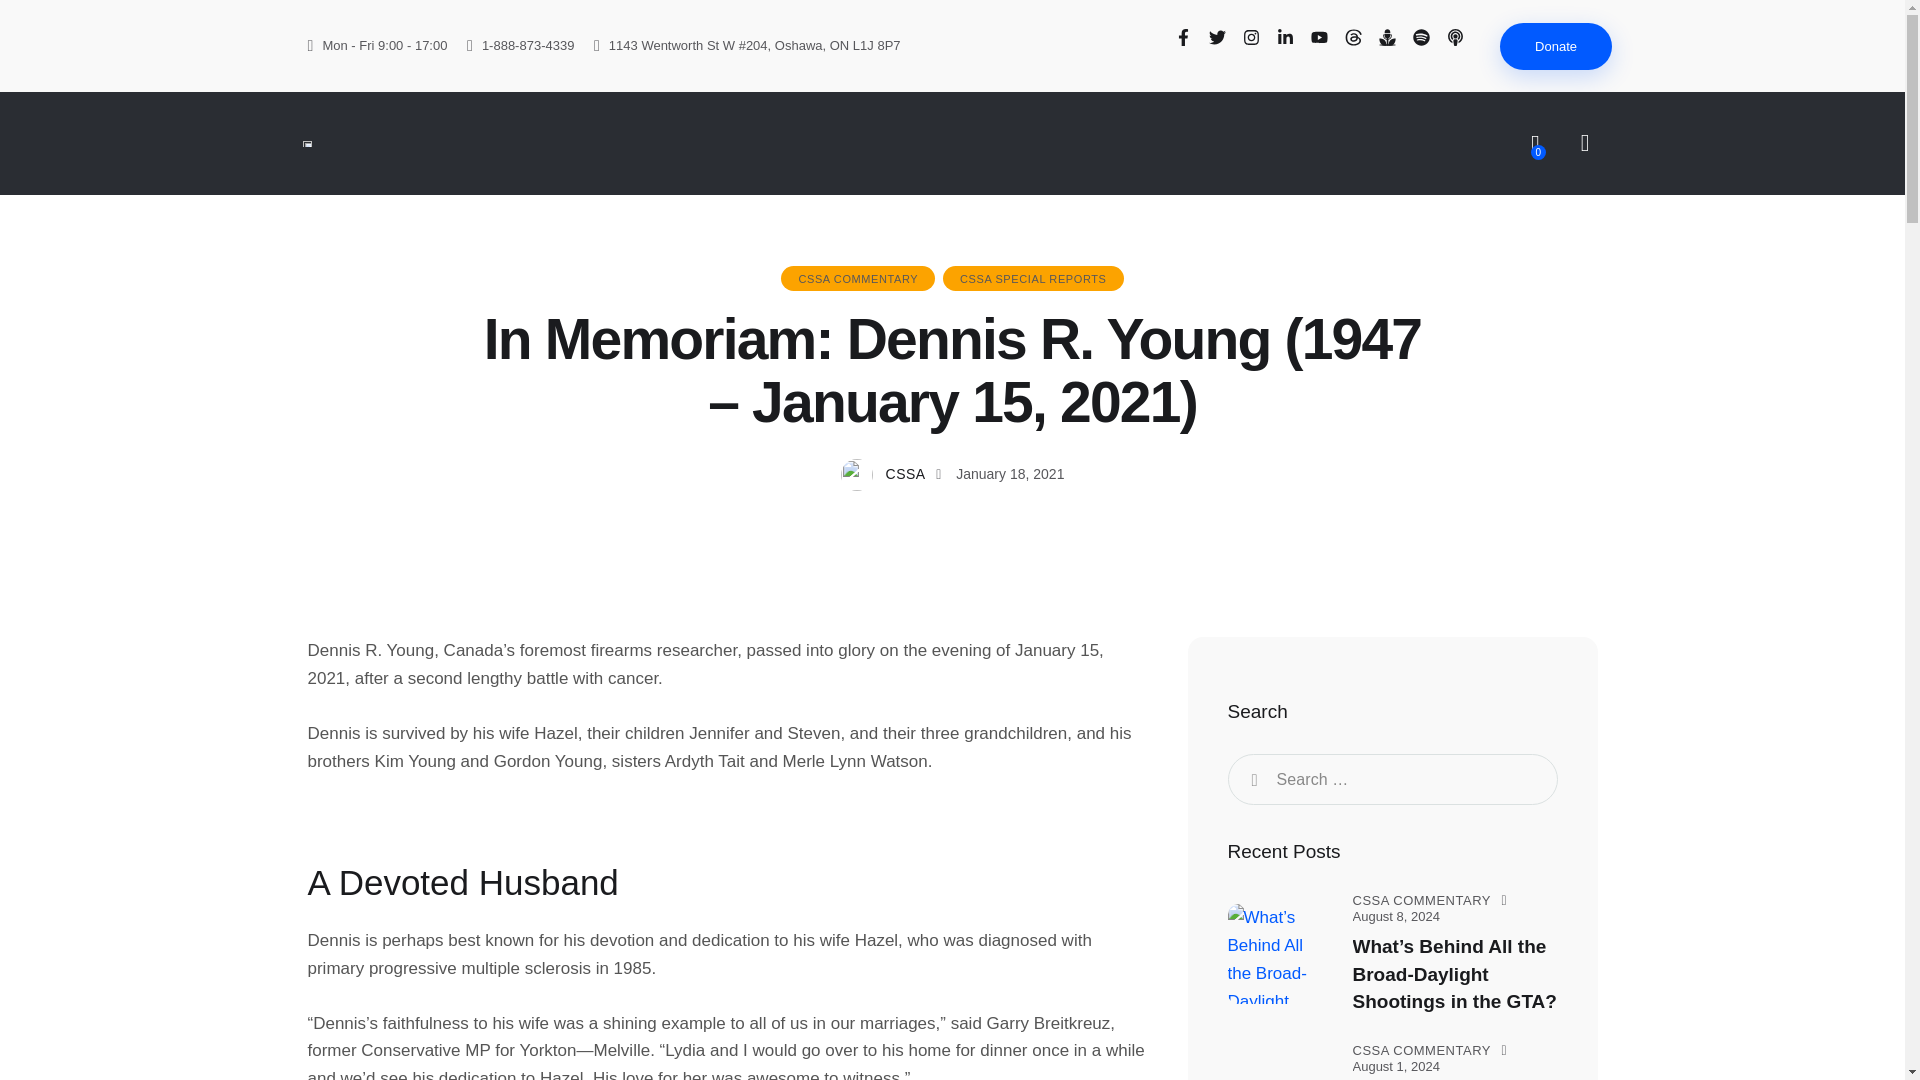  What do you see at coordinates (1556, 46) in the screenshot?
I see `Donate` at bounding box center [1556, 46].